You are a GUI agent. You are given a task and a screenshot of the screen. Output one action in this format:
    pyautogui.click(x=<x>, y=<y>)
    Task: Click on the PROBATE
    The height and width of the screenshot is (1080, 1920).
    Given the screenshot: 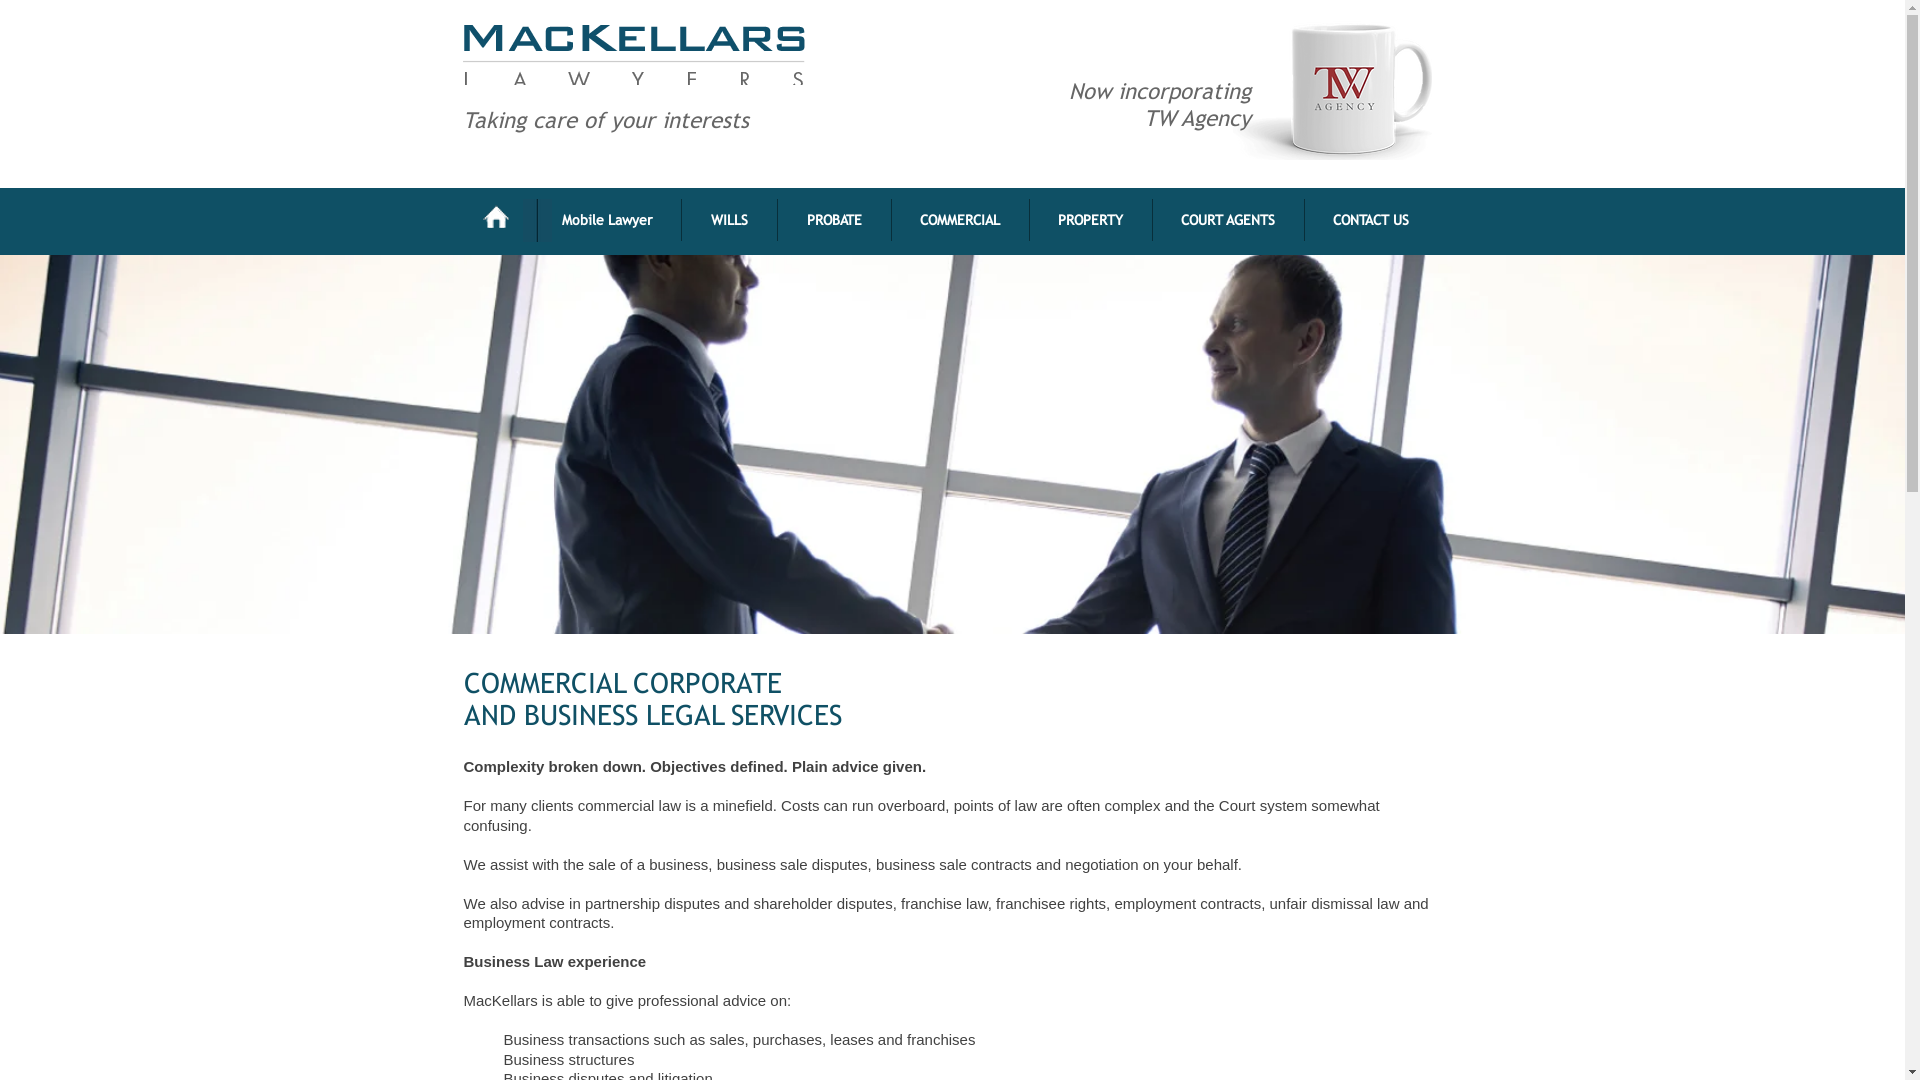 What is the action you would take?
    pyautogui.click(x=834, y=220)
    